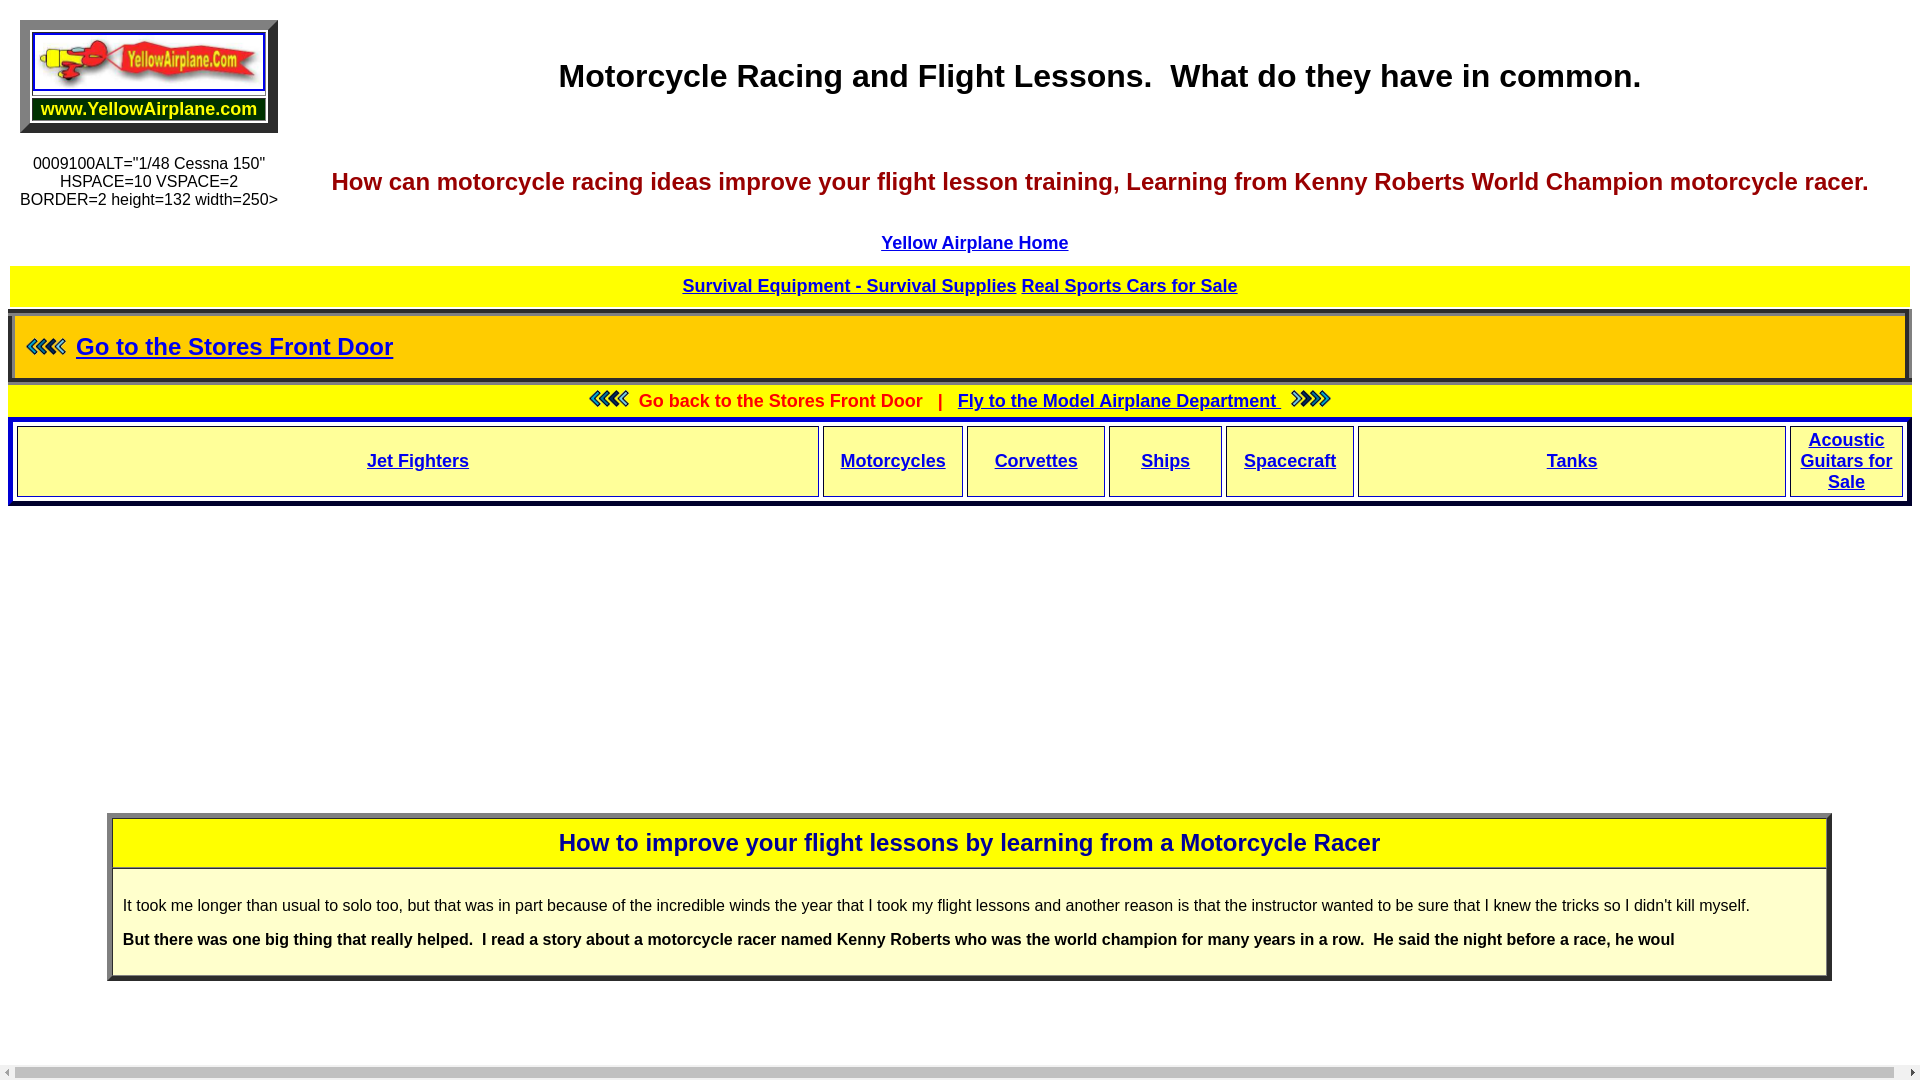 This screenshot has width=1920, height=1080. What do you see at coordinates (234, 346) in the screenshot?
I see `Go to the Stores Front Door` at bounding box center [234, 346].